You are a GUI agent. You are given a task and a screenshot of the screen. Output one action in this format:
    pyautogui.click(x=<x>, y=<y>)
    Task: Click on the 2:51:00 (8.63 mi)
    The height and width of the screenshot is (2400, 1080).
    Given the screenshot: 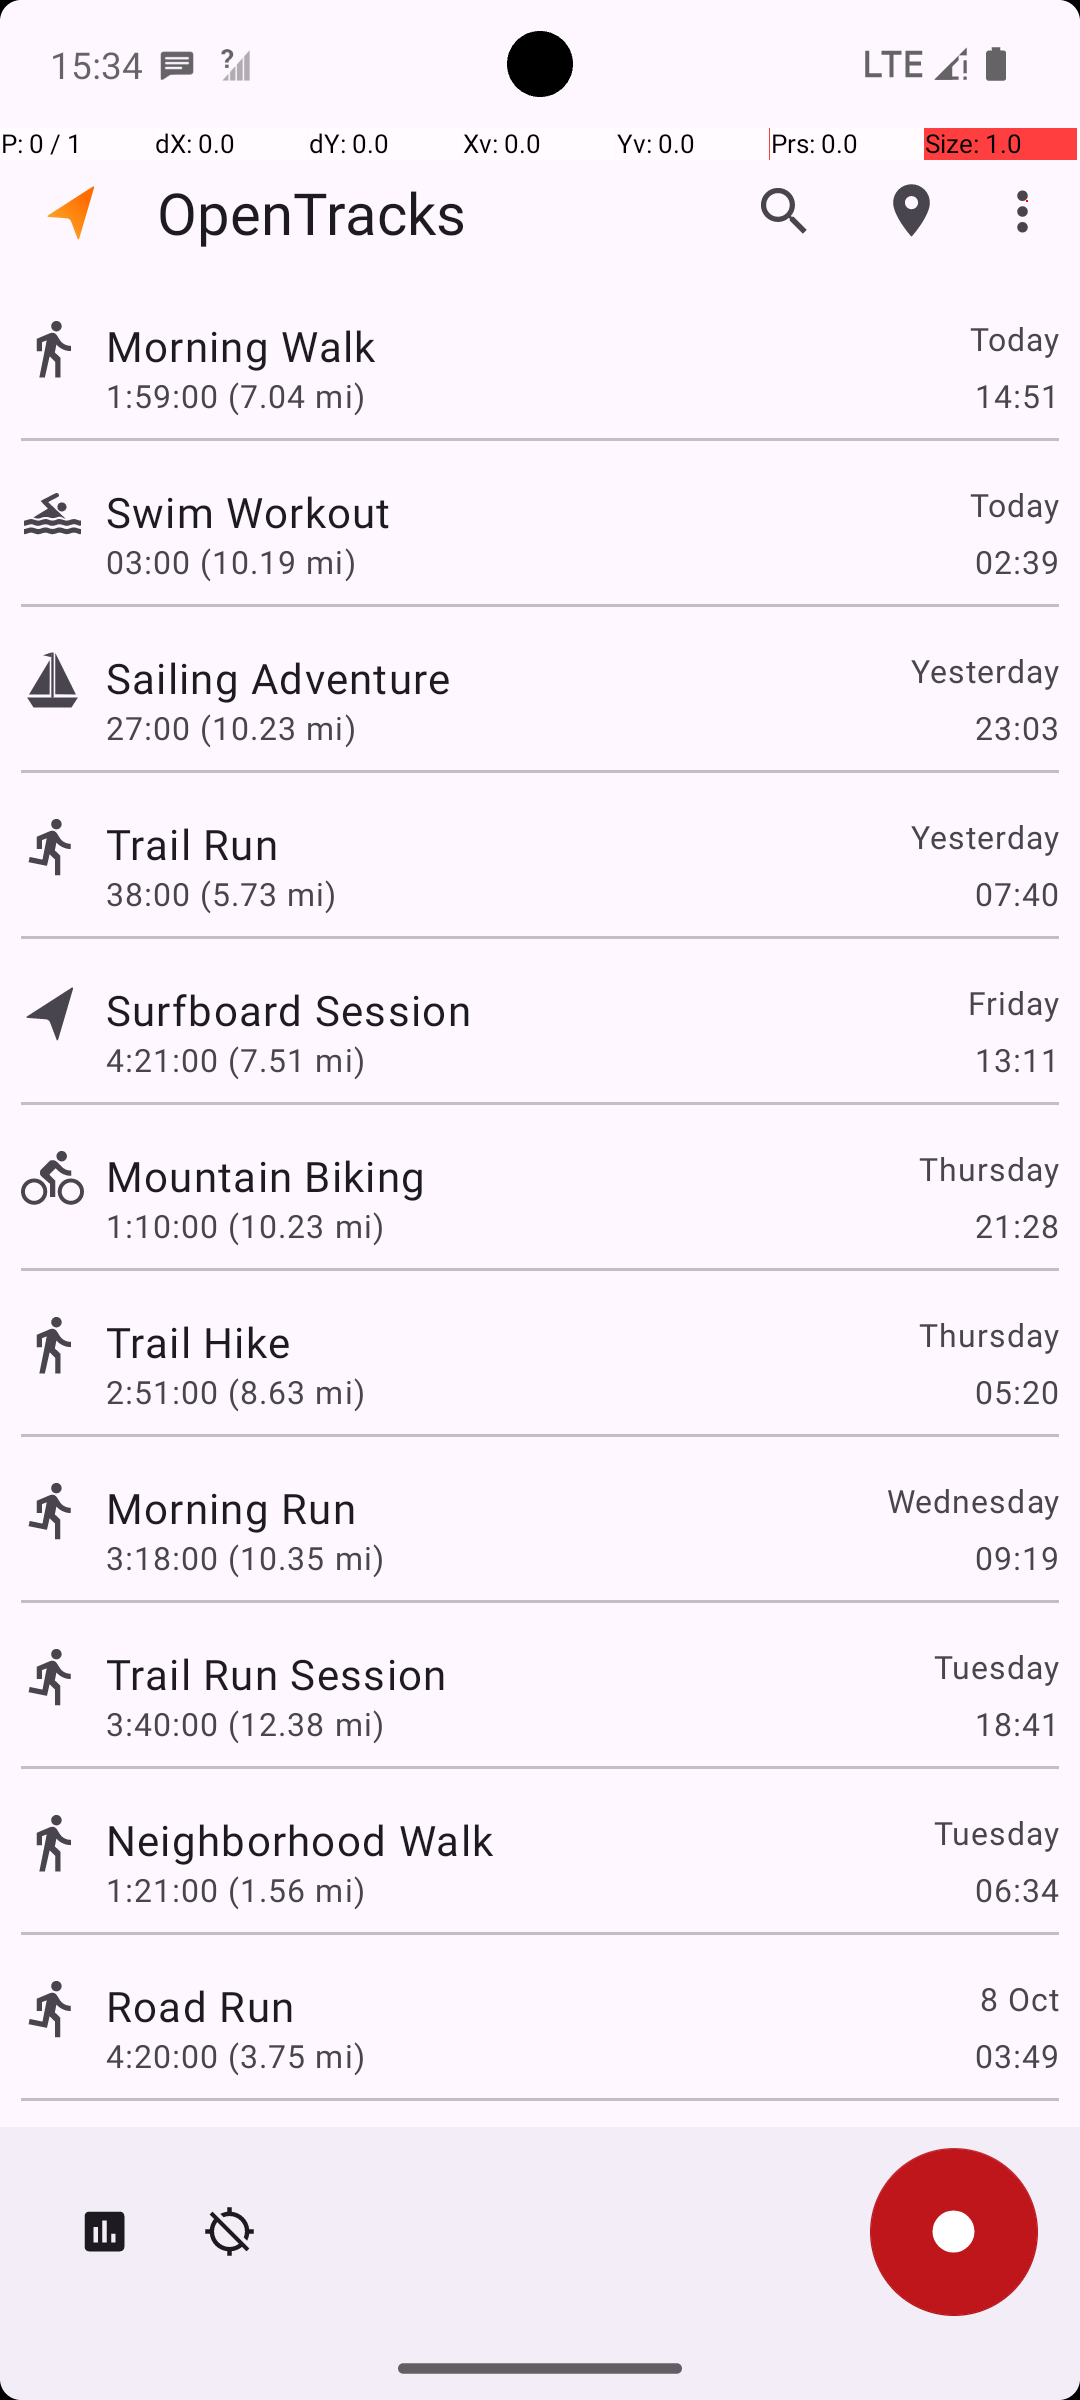 What is the action you would take?
    pyautogui.click(x=236, y=1392)
    